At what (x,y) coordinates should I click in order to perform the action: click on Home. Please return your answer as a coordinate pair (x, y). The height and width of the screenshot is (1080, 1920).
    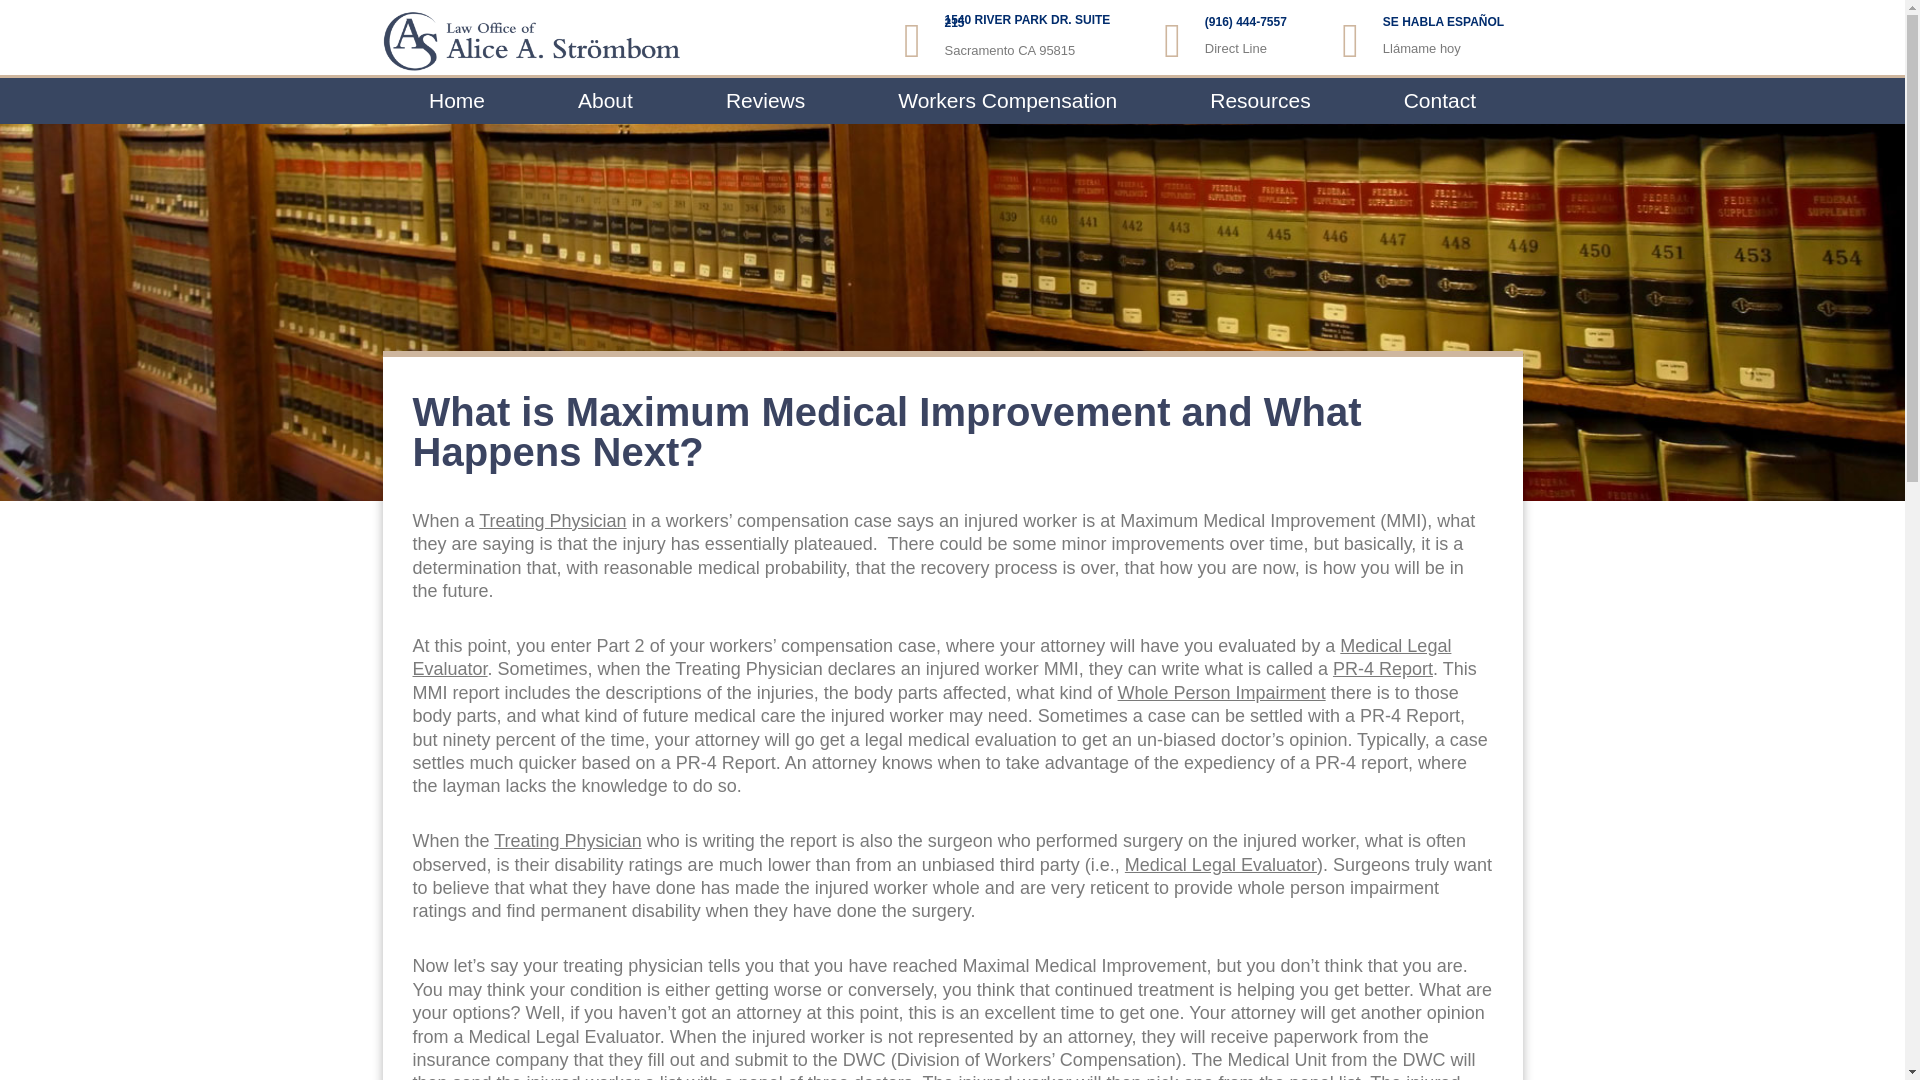
    Looking at the image, I should click on (456, 100).